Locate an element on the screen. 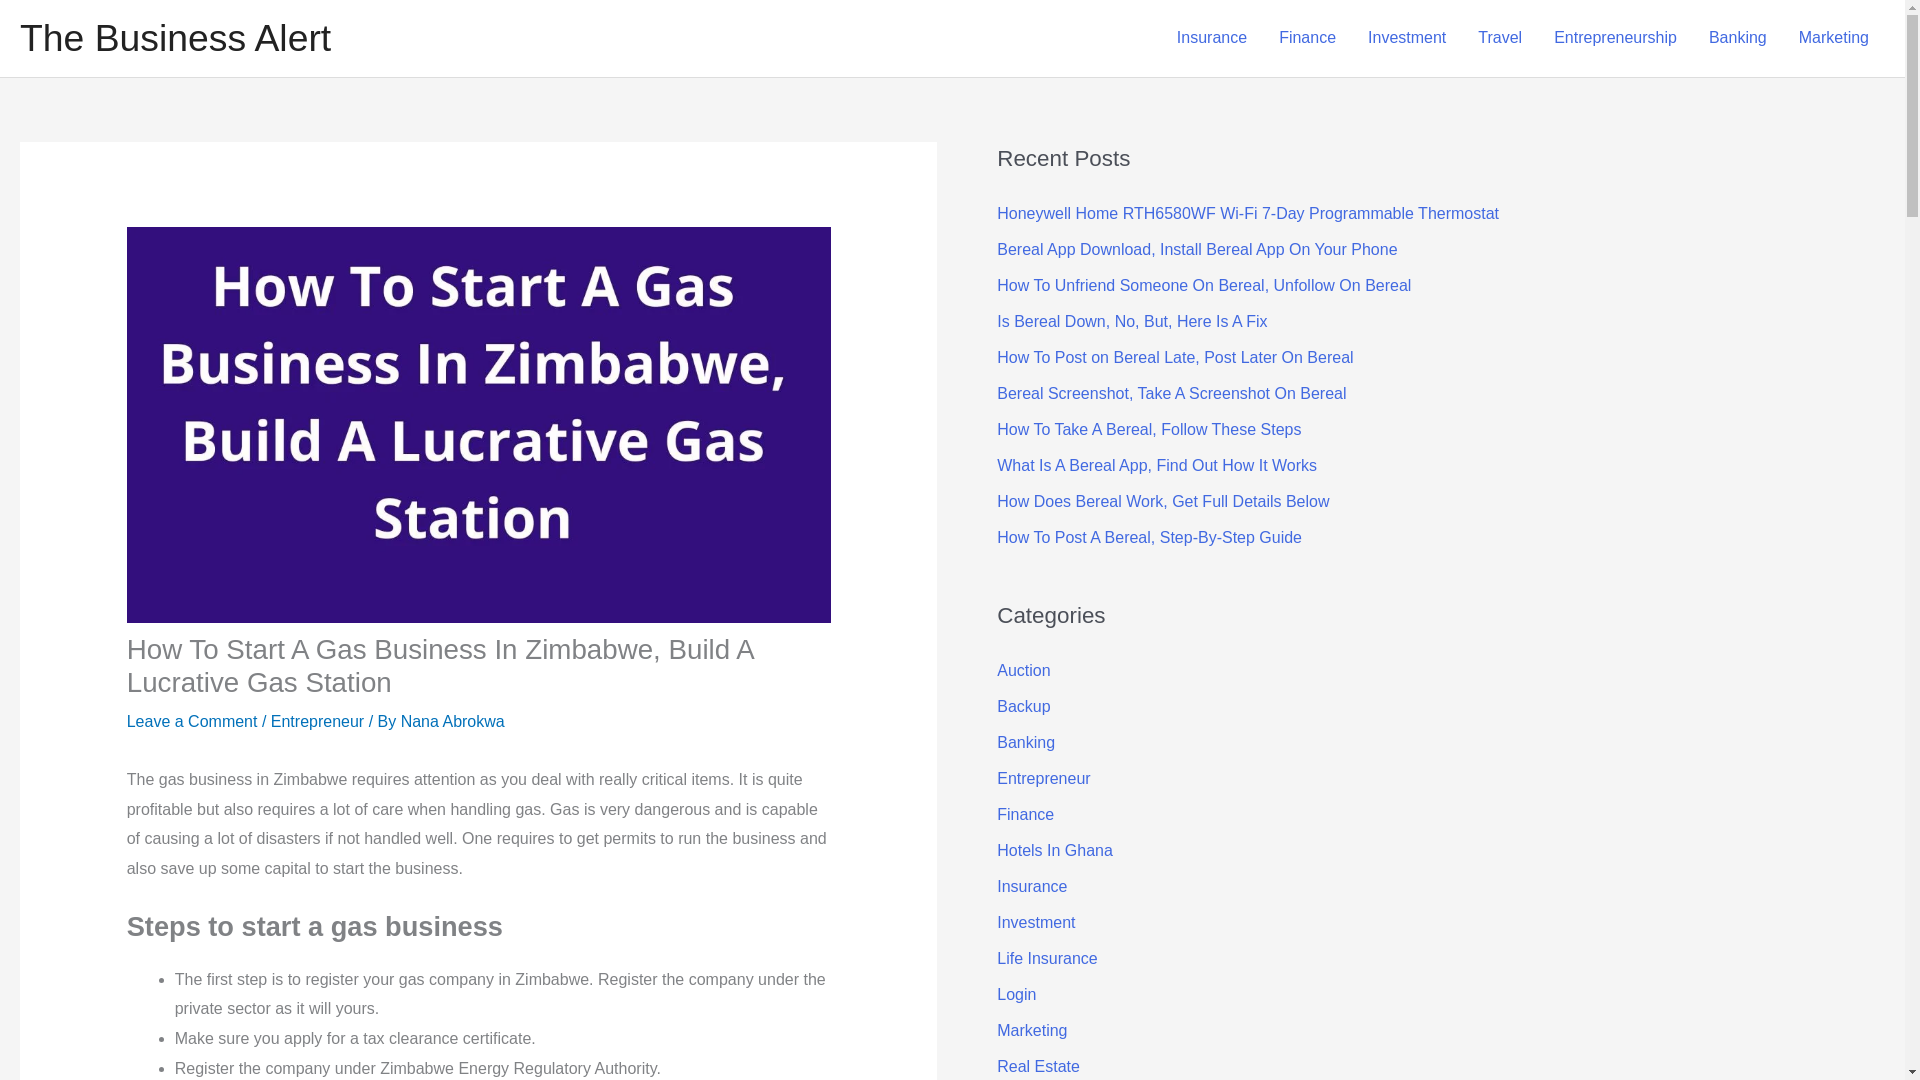 The image size is (1920, 1080). Finance is located at coordinates (1307, 38).